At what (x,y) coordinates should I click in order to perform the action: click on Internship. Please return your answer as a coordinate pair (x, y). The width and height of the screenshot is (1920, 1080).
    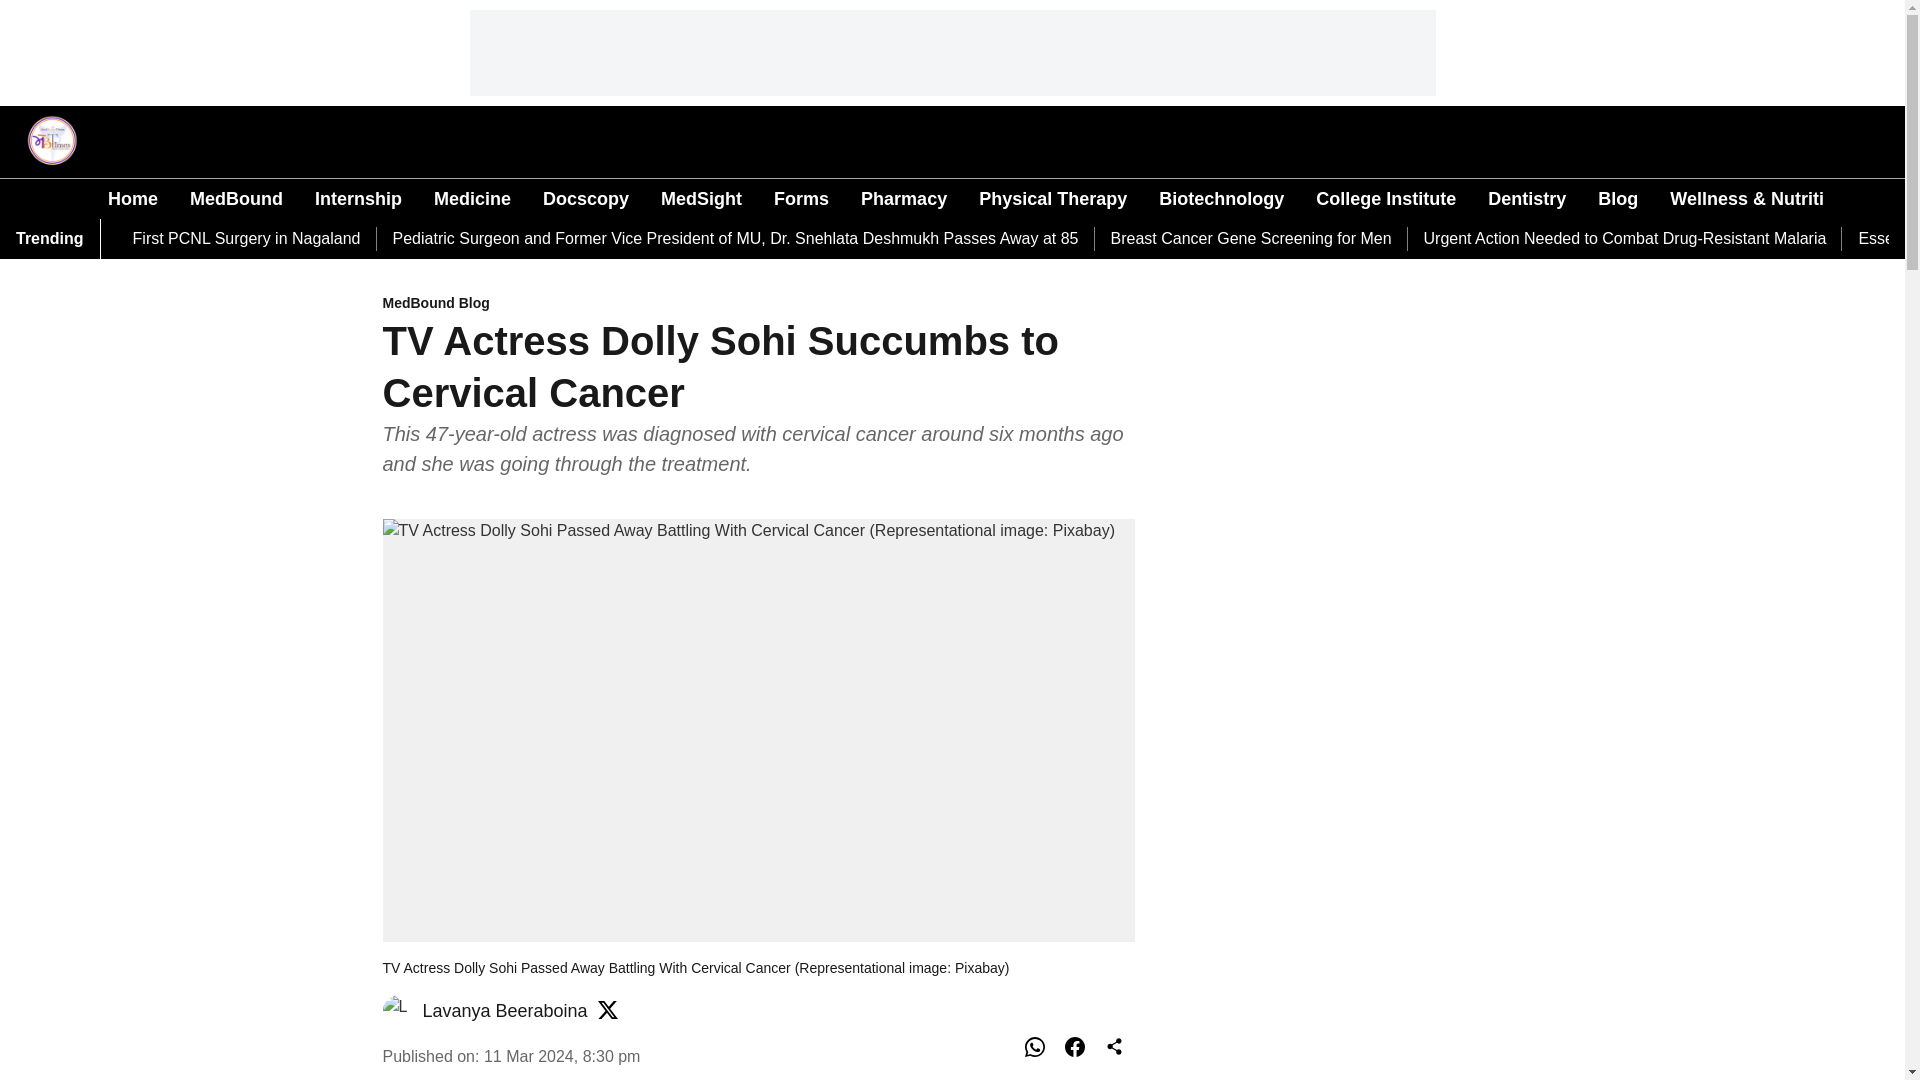
    Looking at the image, I should click on (358, 198).